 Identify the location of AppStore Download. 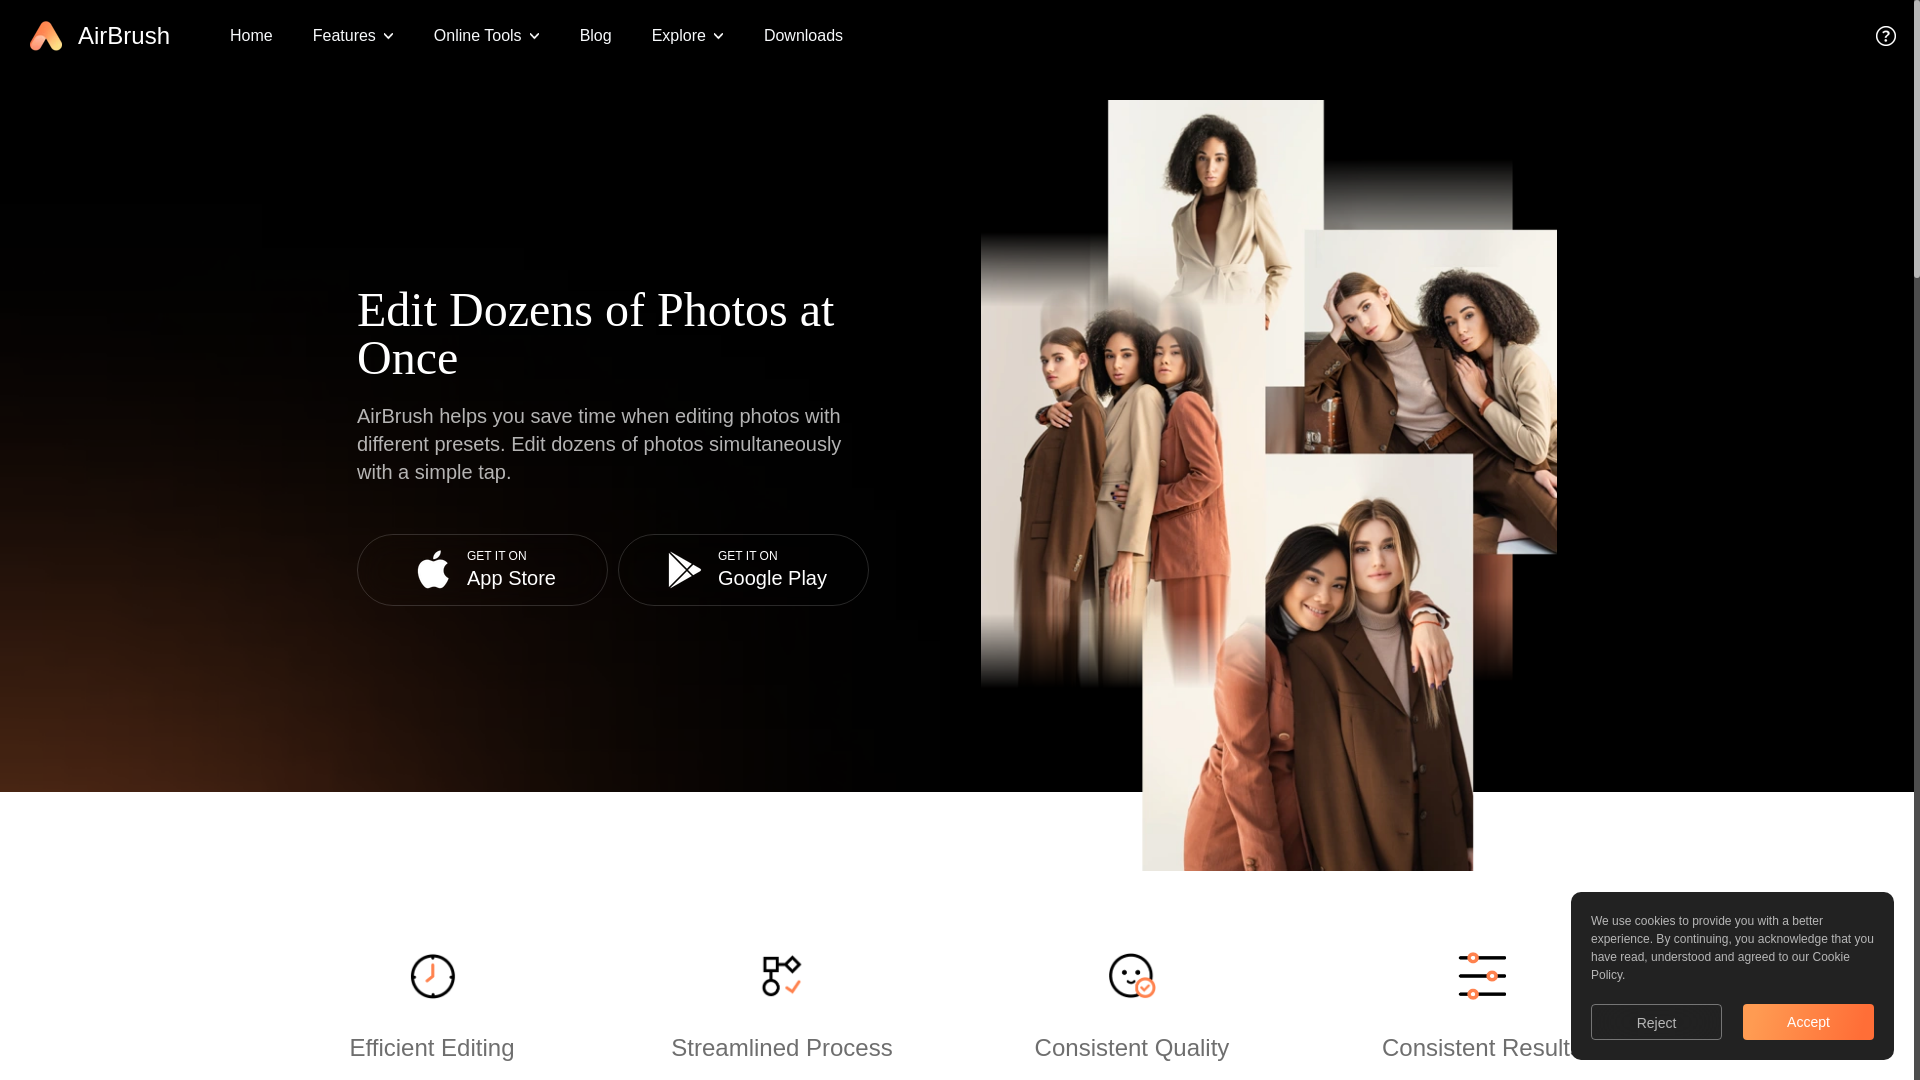
(482, 569).